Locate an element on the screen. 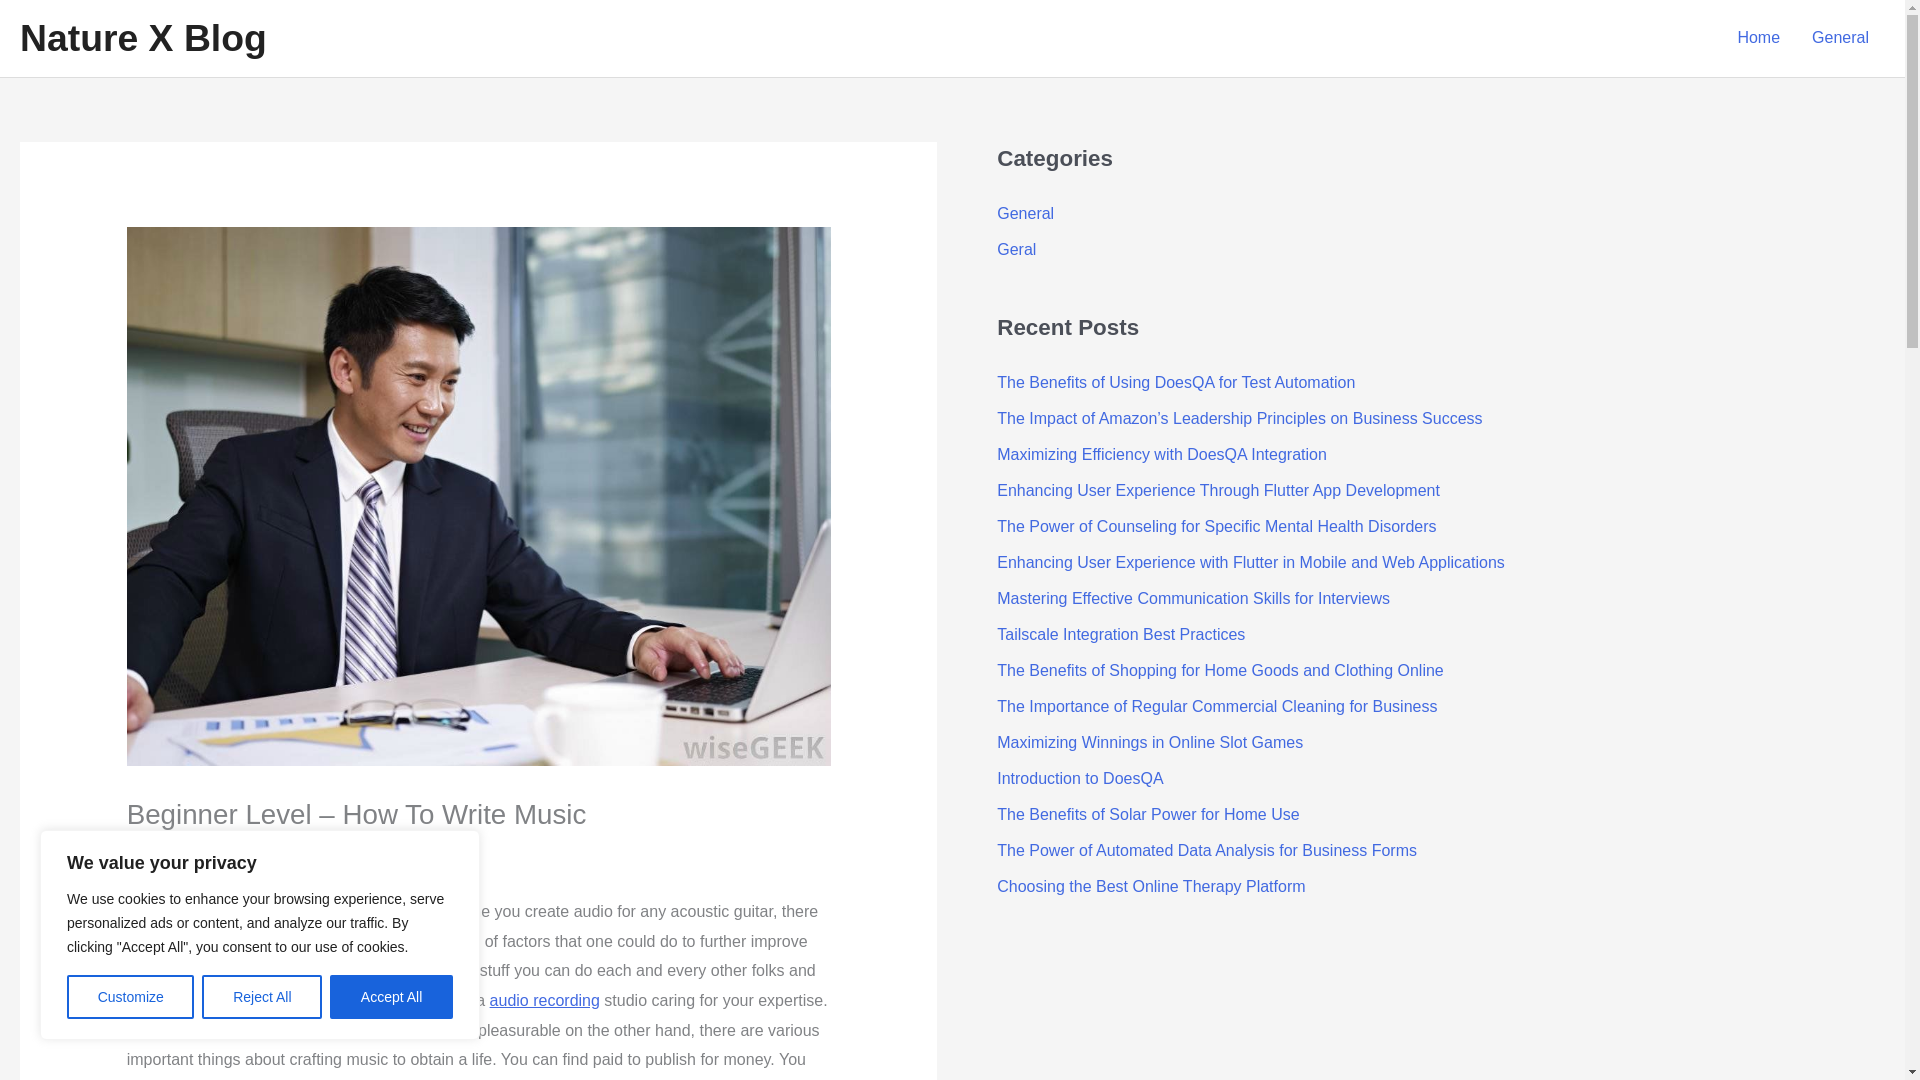 The image size is (1920, 1080). Home is located at coordinates (1758, 38).